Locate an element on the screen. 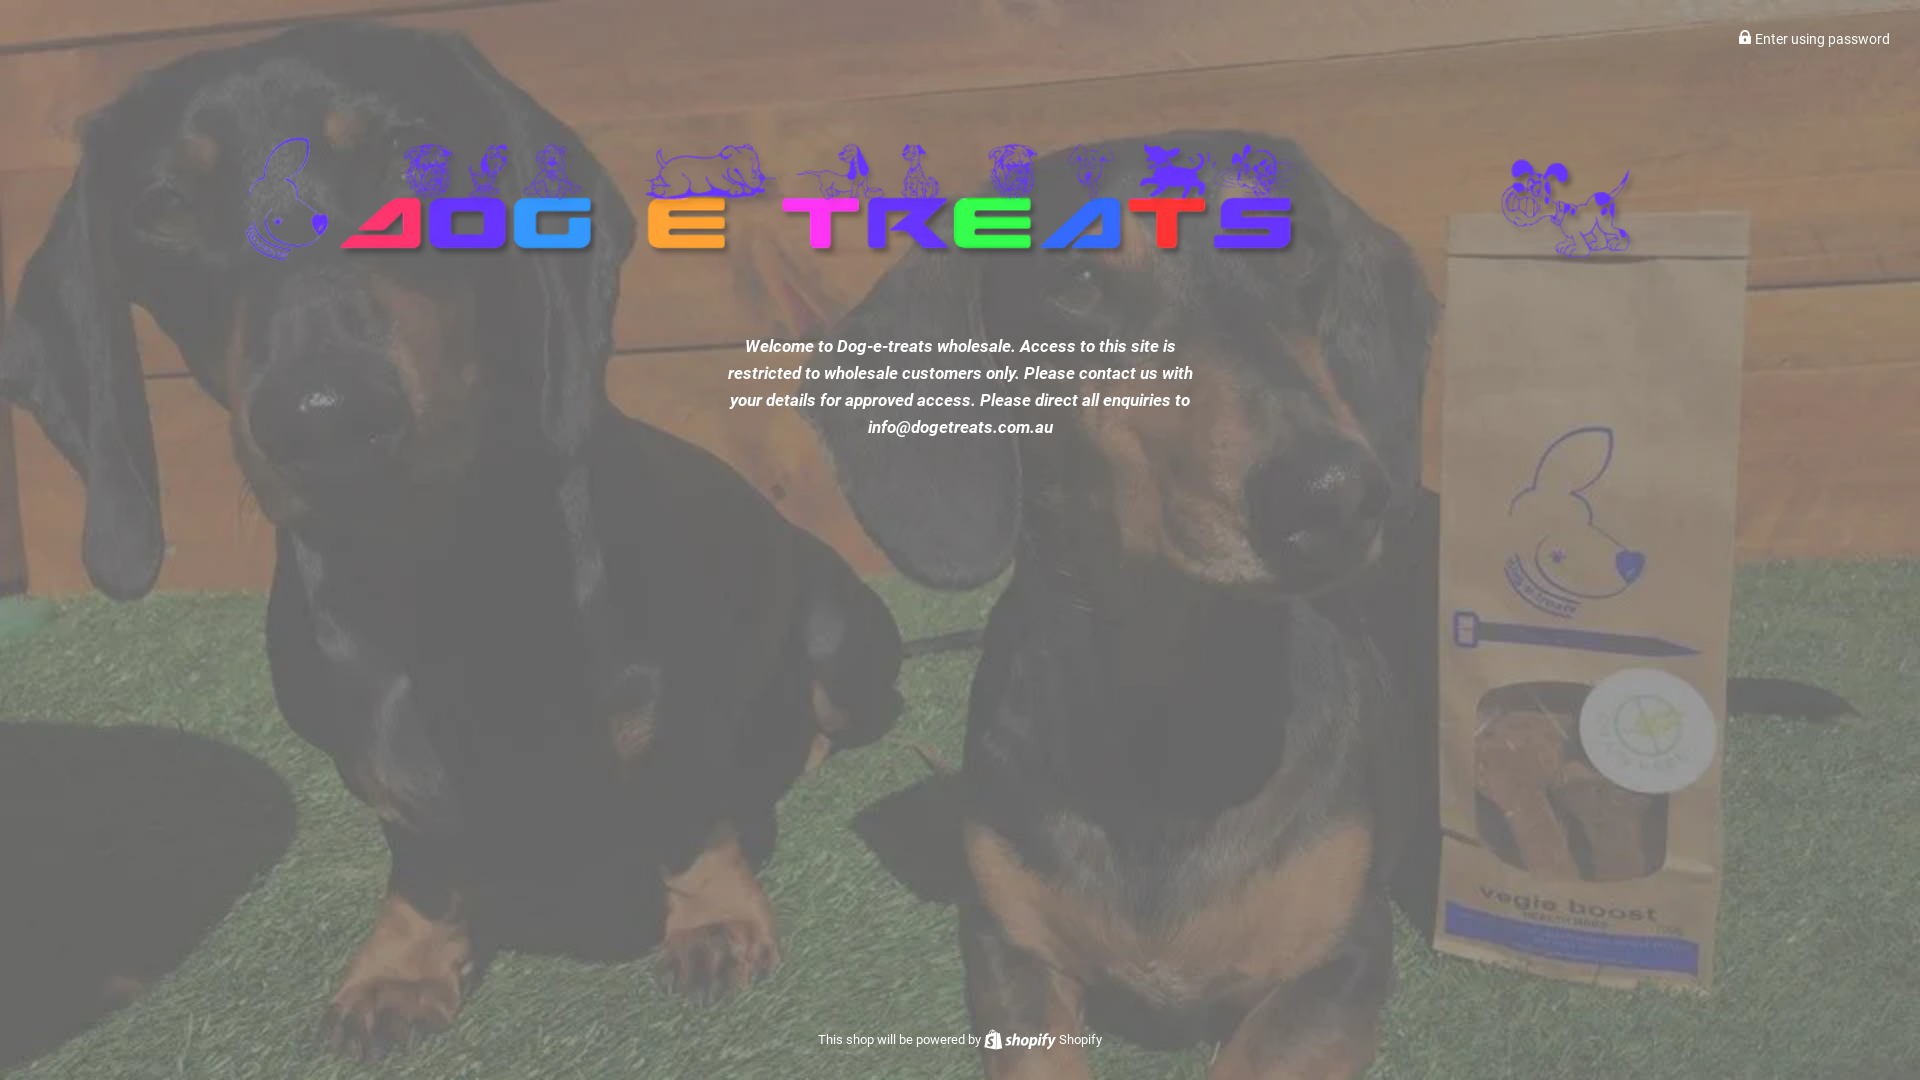 This screenshot has height=1080, width=1920. Shopify logo Shopify is located at coordinates (1042, 1040).